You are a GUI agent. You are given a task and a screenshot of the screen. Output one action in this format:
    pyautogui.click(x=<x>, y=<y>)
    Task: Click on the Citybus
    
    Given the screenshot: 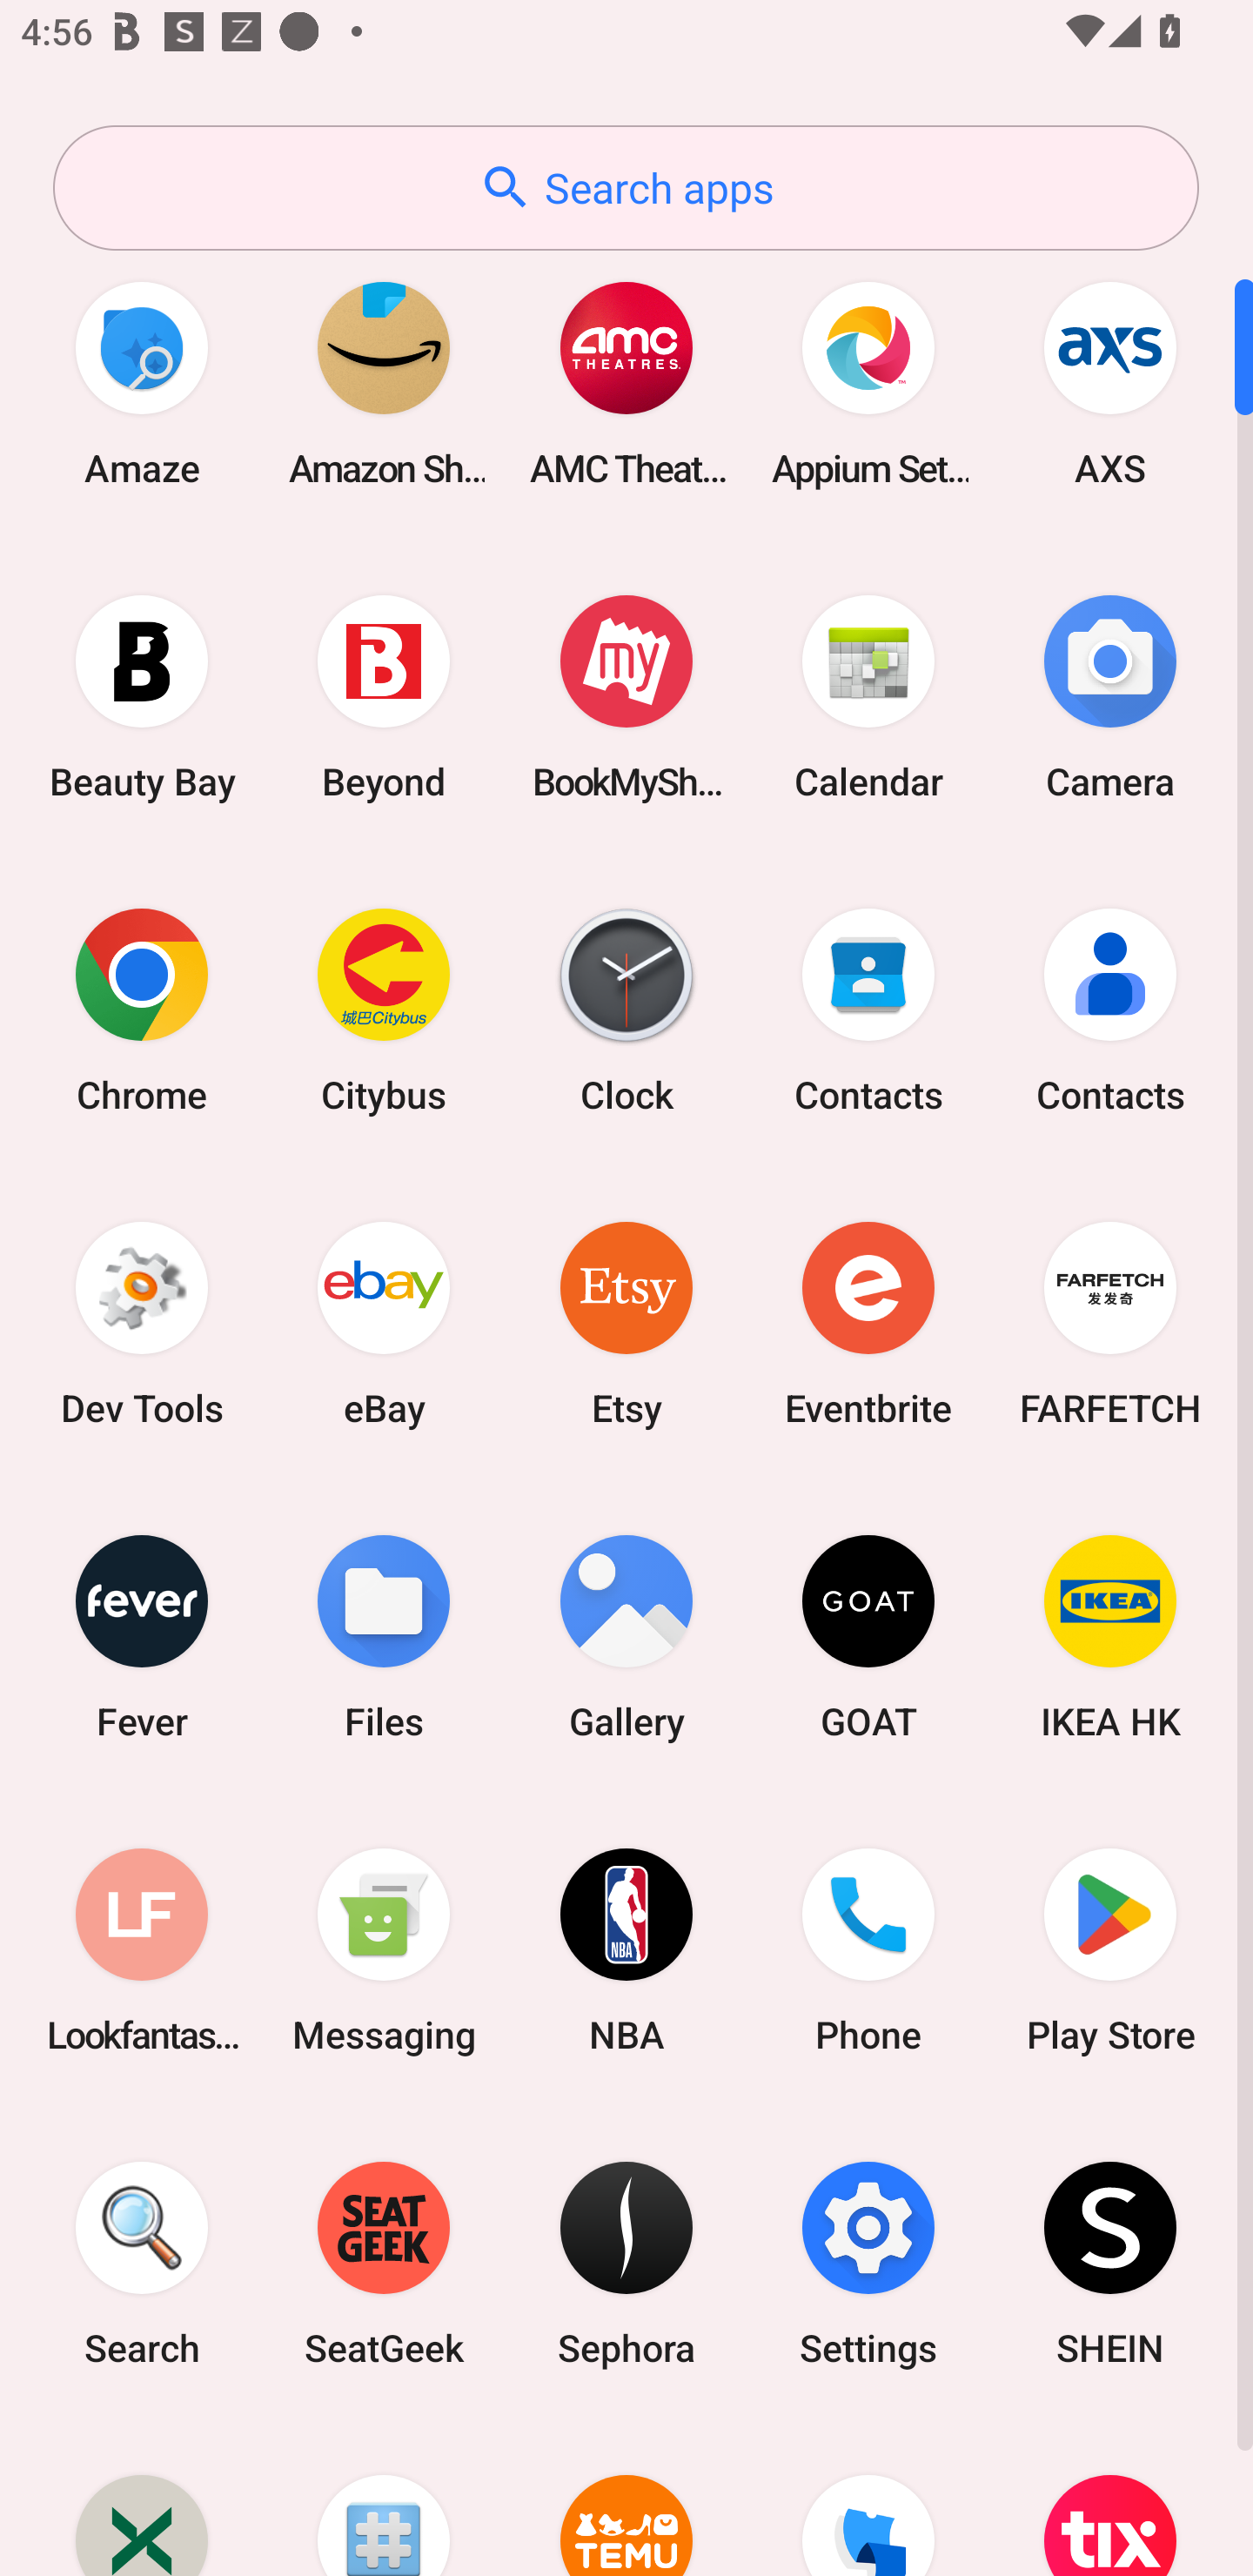 What is the action you would take?
    pyautogui.click(x=384, y=1010)
    